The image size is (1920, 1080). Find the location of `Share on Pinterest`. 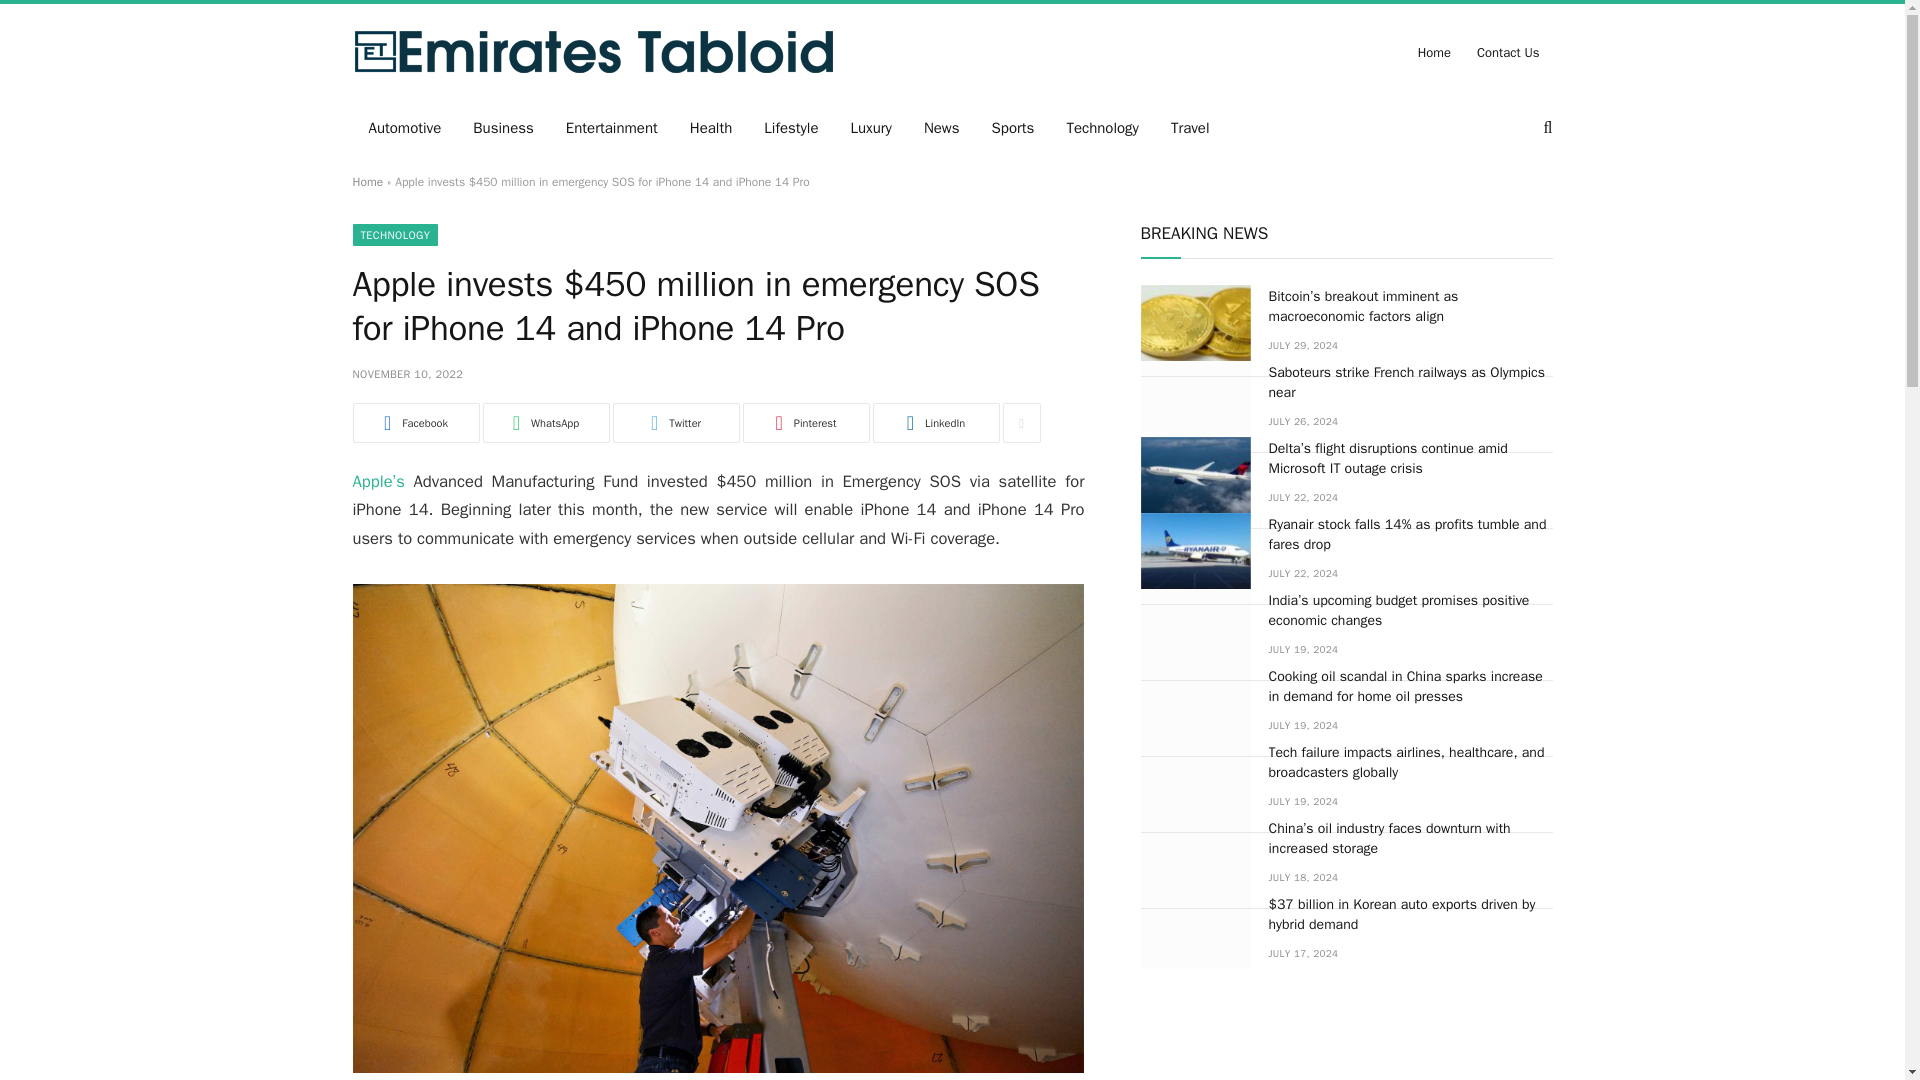

Share on Pinterest is located at coordinates (805, 422).